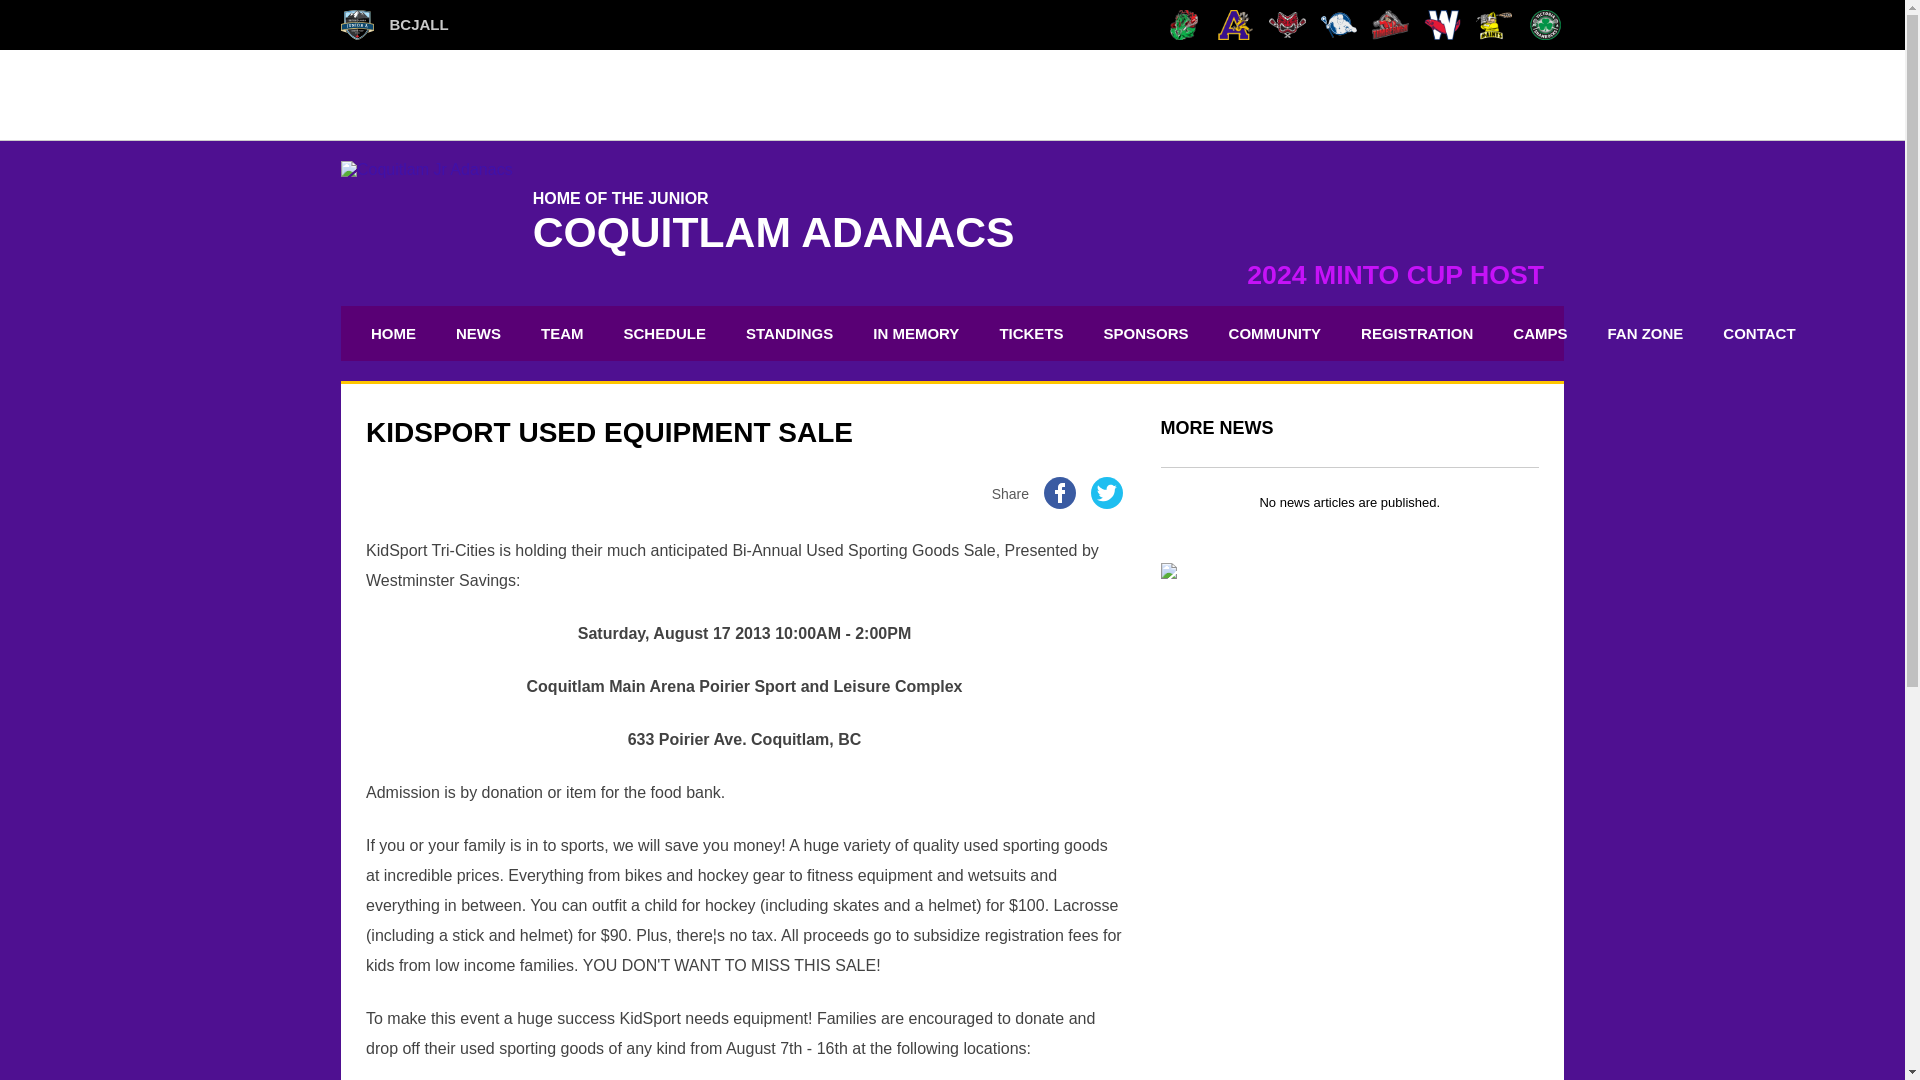 The width and height of the screenshot is (1920, 1080). Describe the element at coordinates (790, 332) in the screenshot. I see `STANDINGS` at that location.